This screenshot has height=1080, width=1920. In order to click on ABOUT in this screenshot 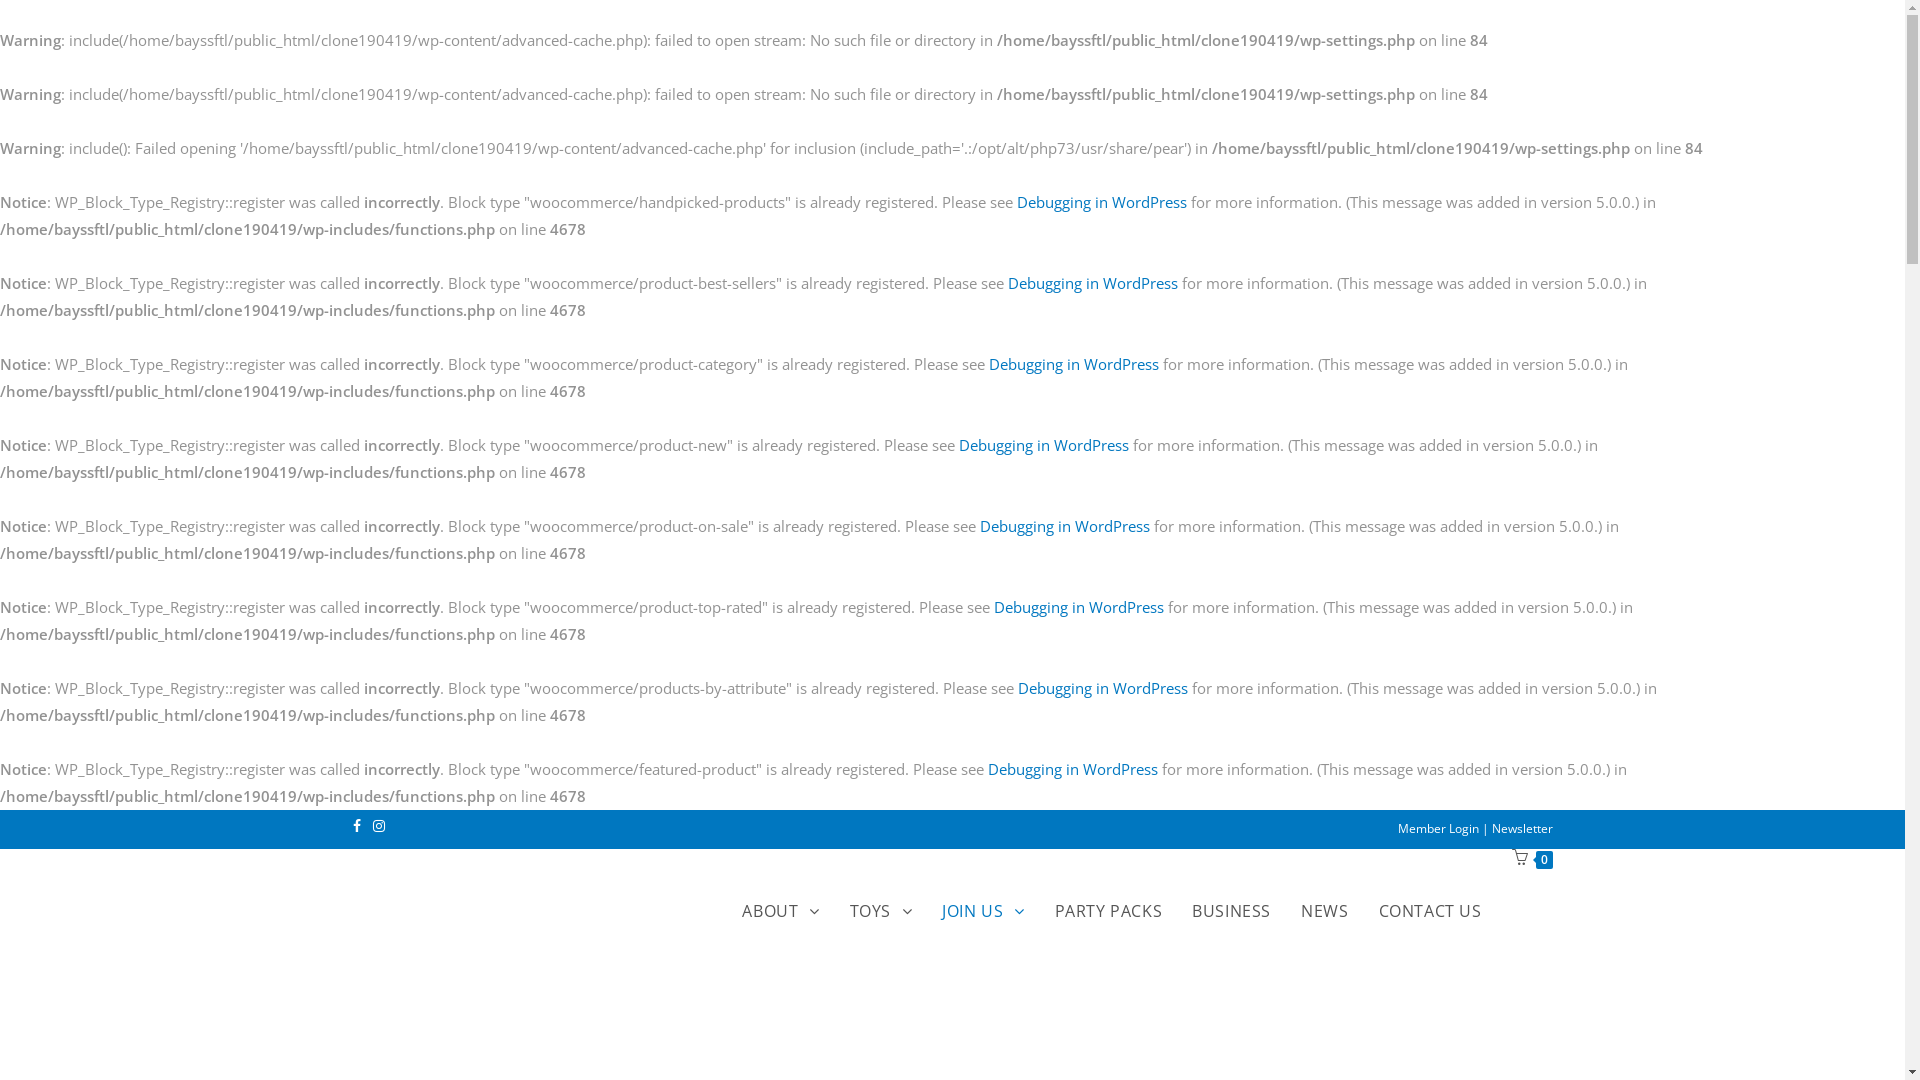, I will do `click(780, 912)`.